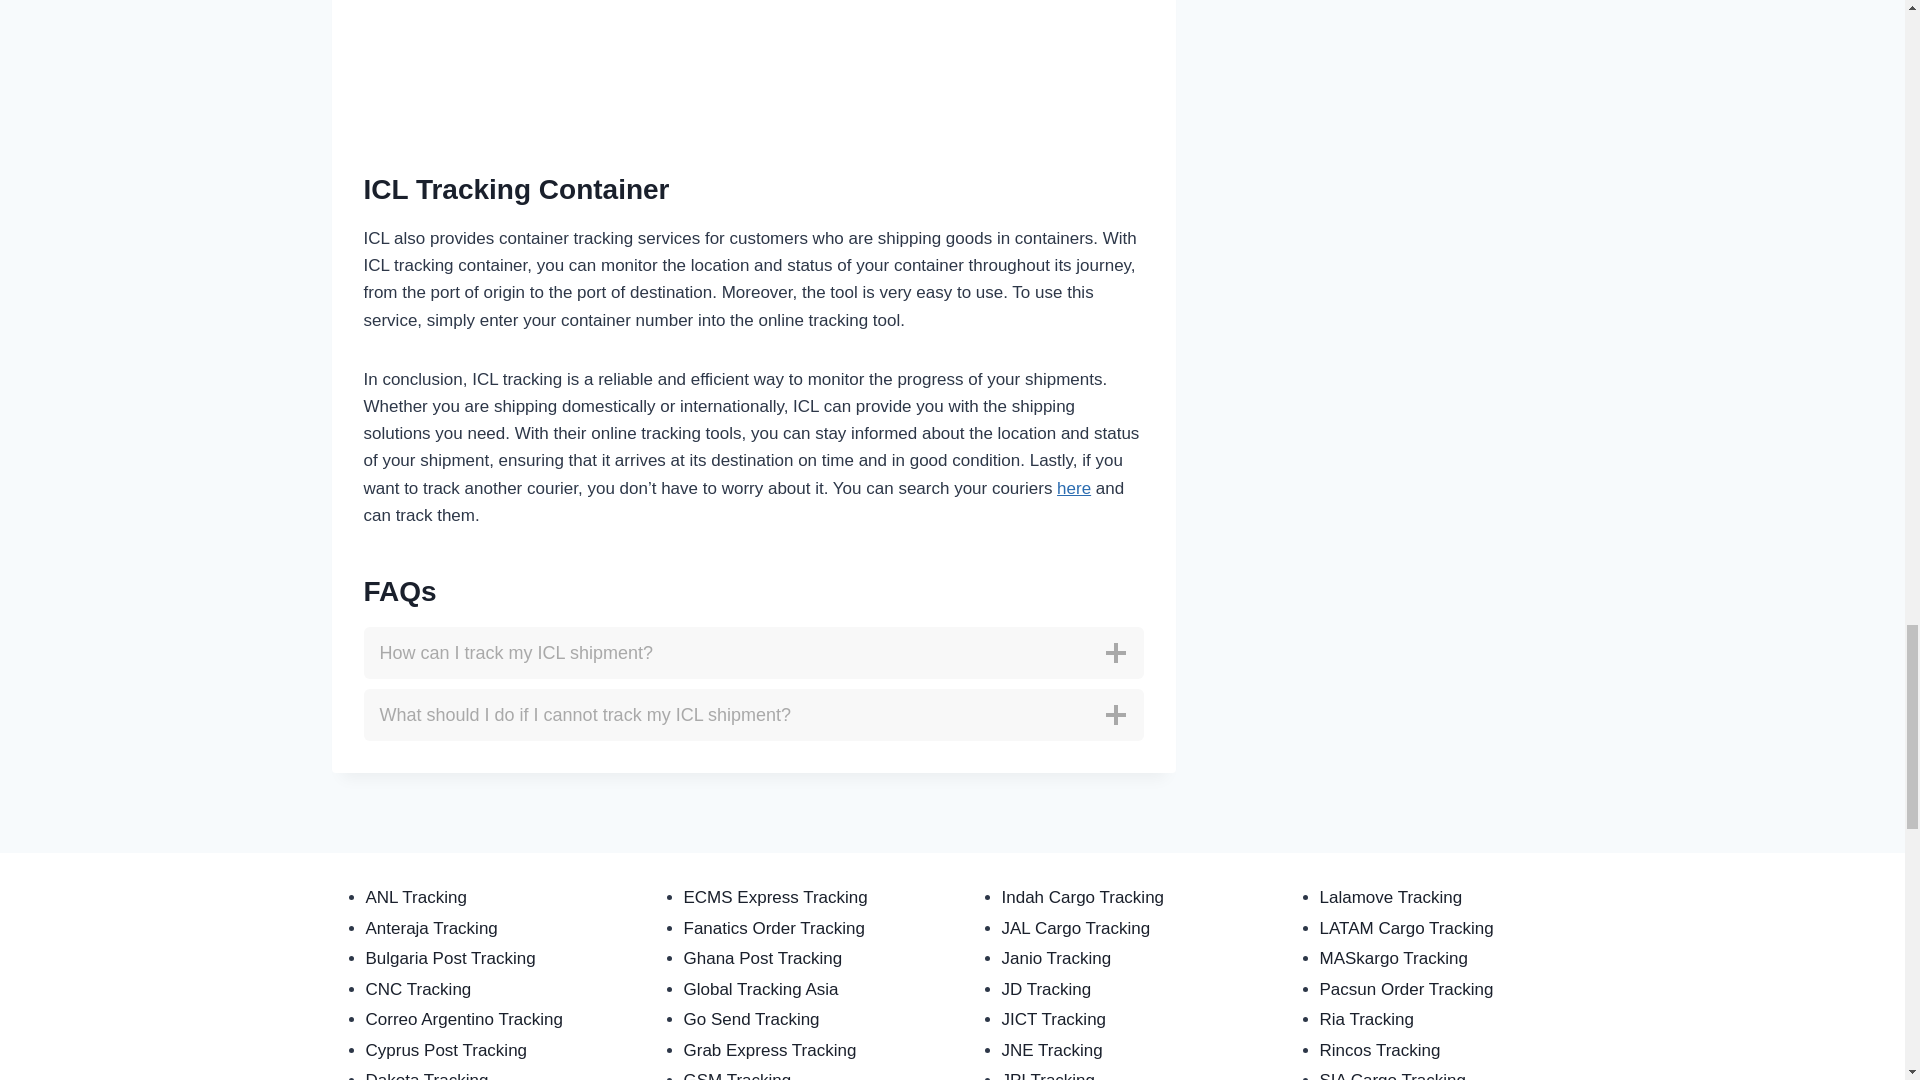 The width and height of the screenshot is (1920, 1080). I want to click on ANL Tracking, so click(416, 897).